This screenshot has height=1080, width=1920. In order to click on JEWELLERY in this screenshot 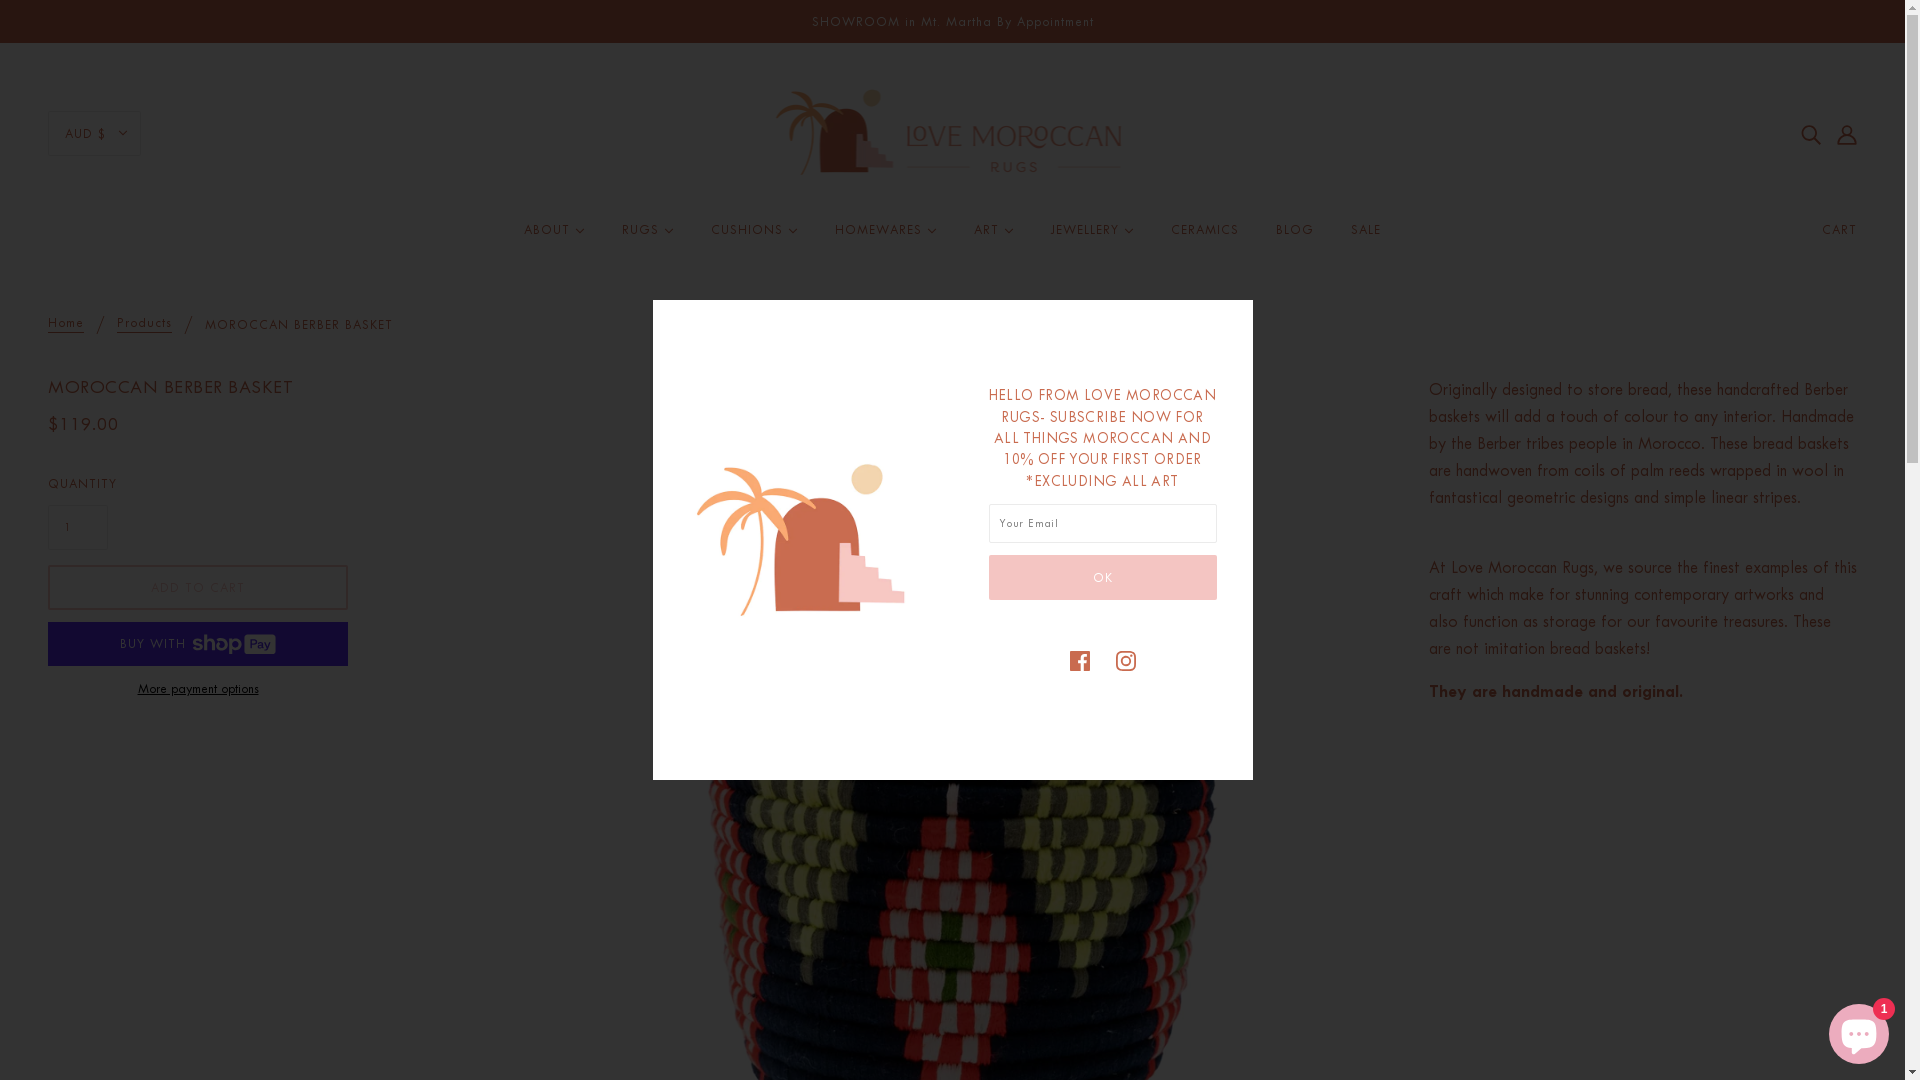, I will do `click(1092, 238)`.